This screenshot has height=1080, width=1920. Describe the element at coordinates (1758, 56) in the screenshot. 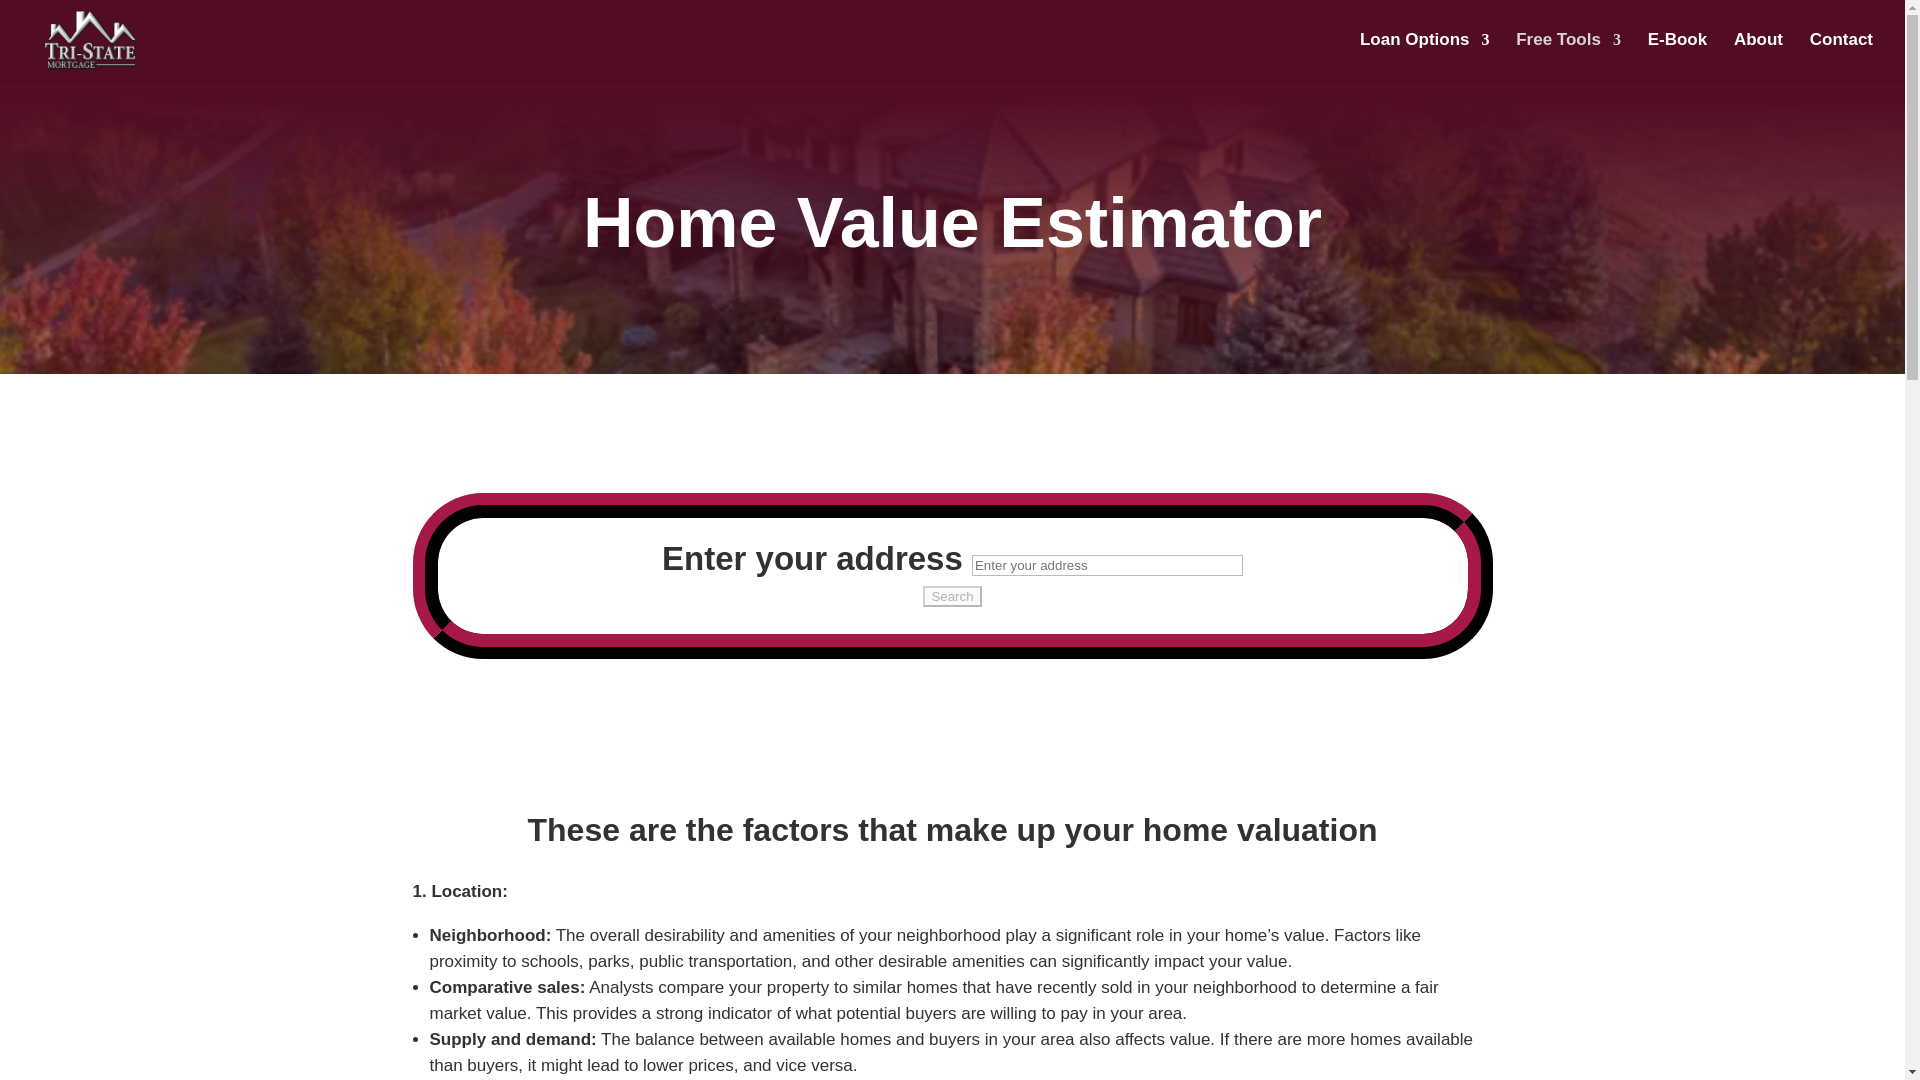

I see `About` at that location.